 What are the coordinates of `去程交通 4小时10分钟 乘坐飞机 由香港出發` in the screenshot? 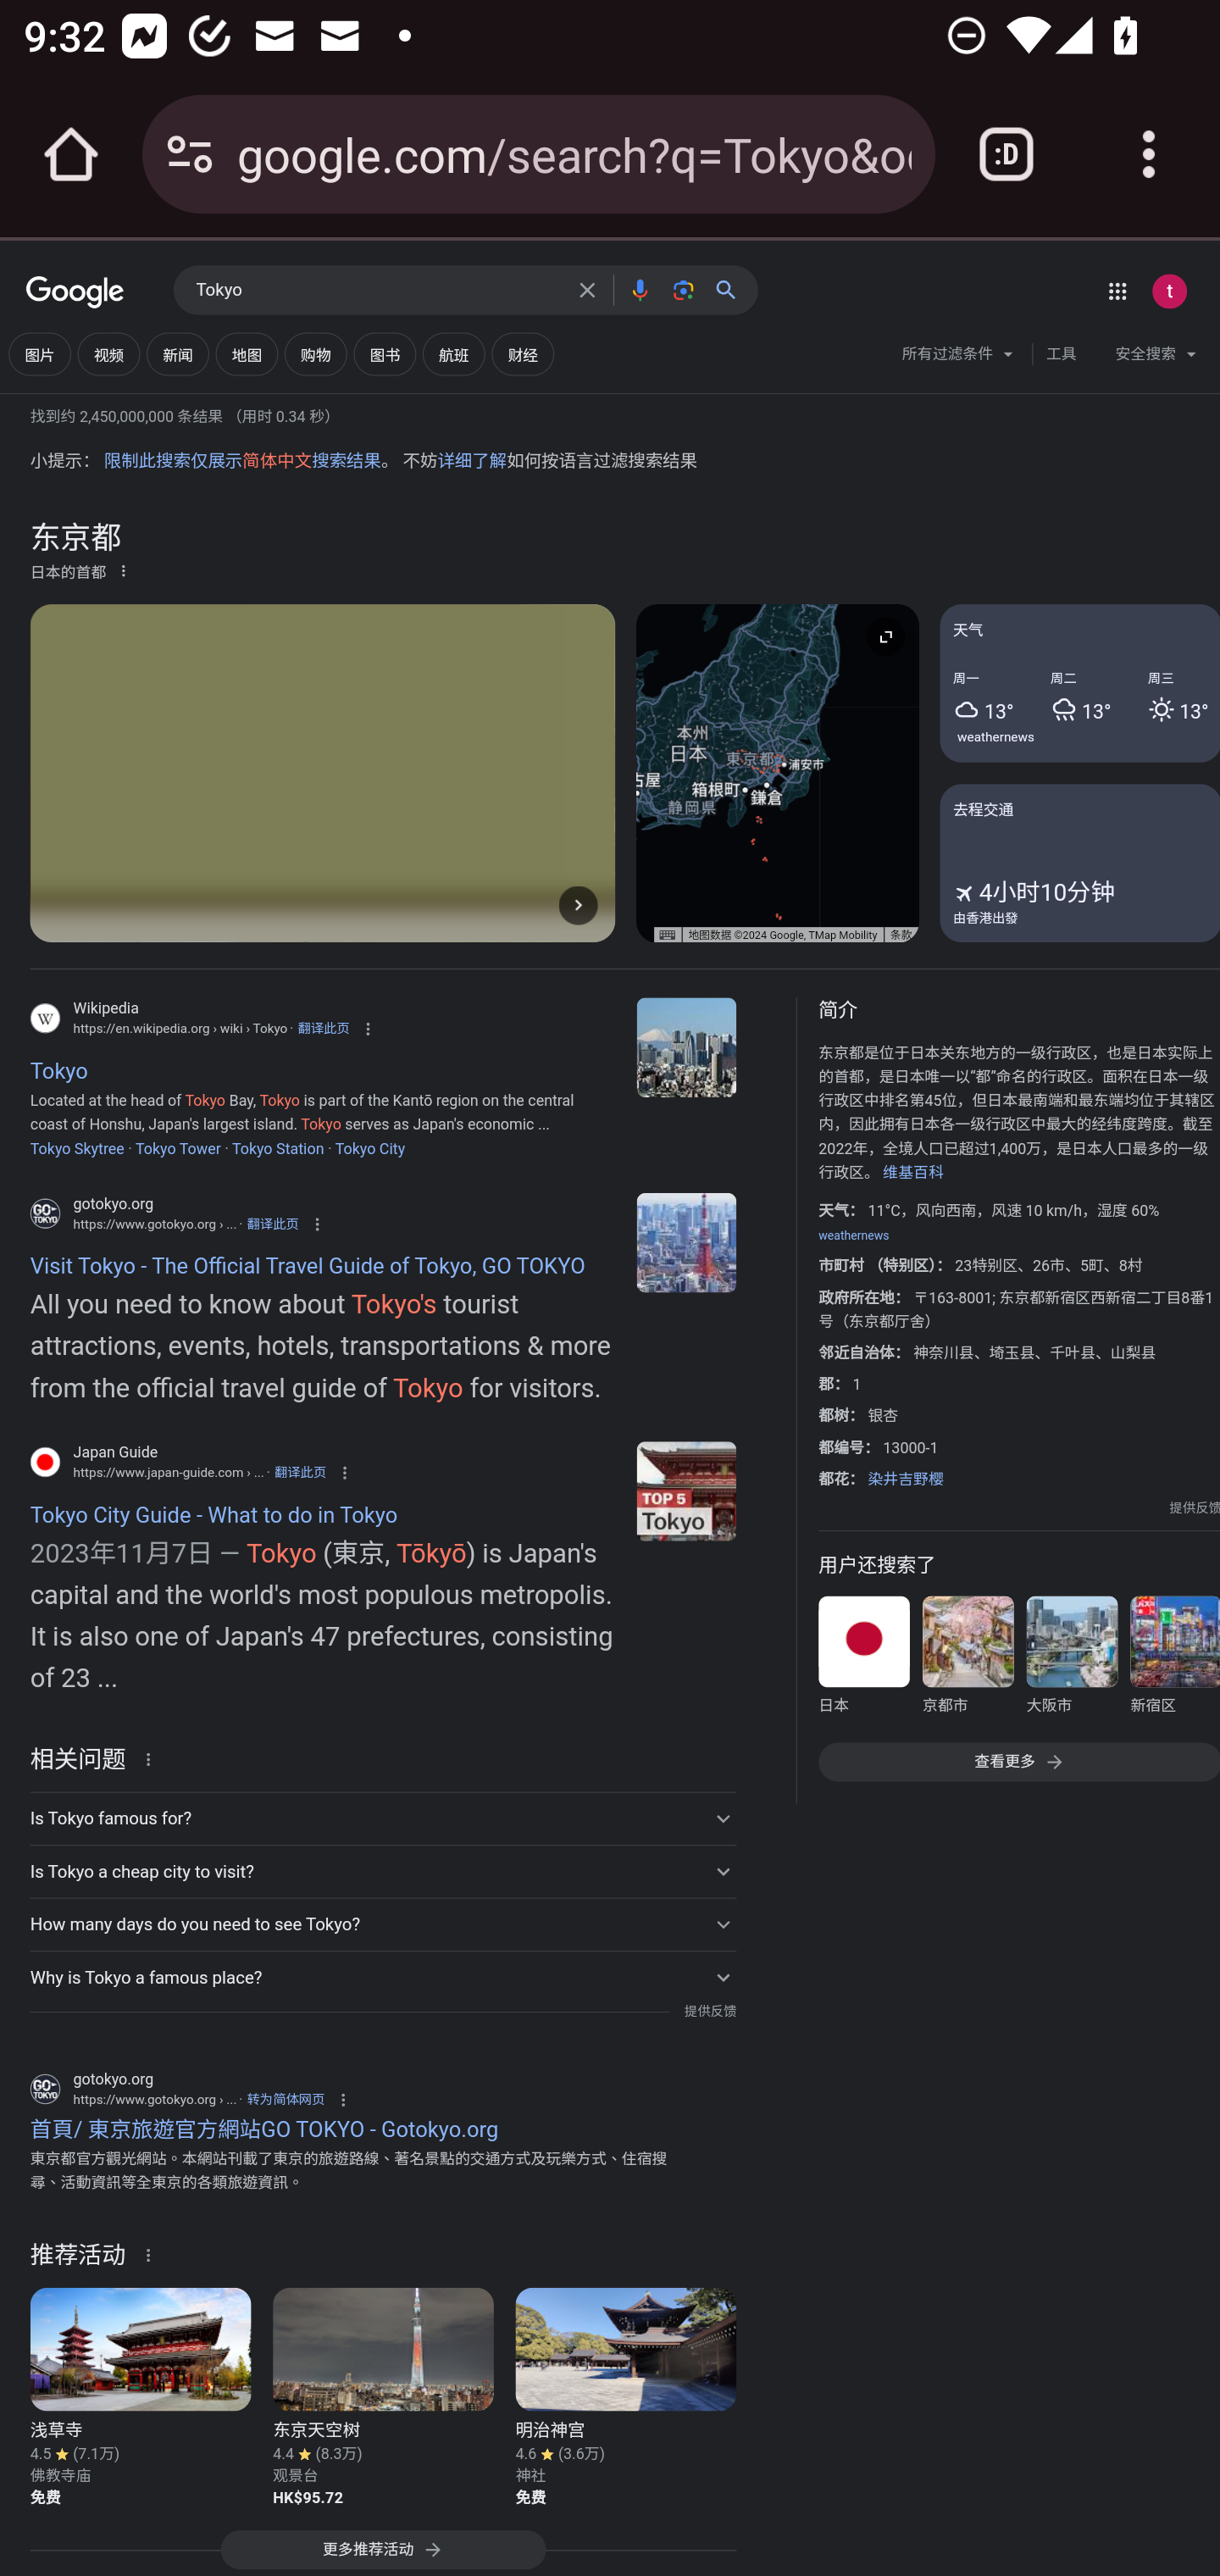 It's located at (1079, 863).